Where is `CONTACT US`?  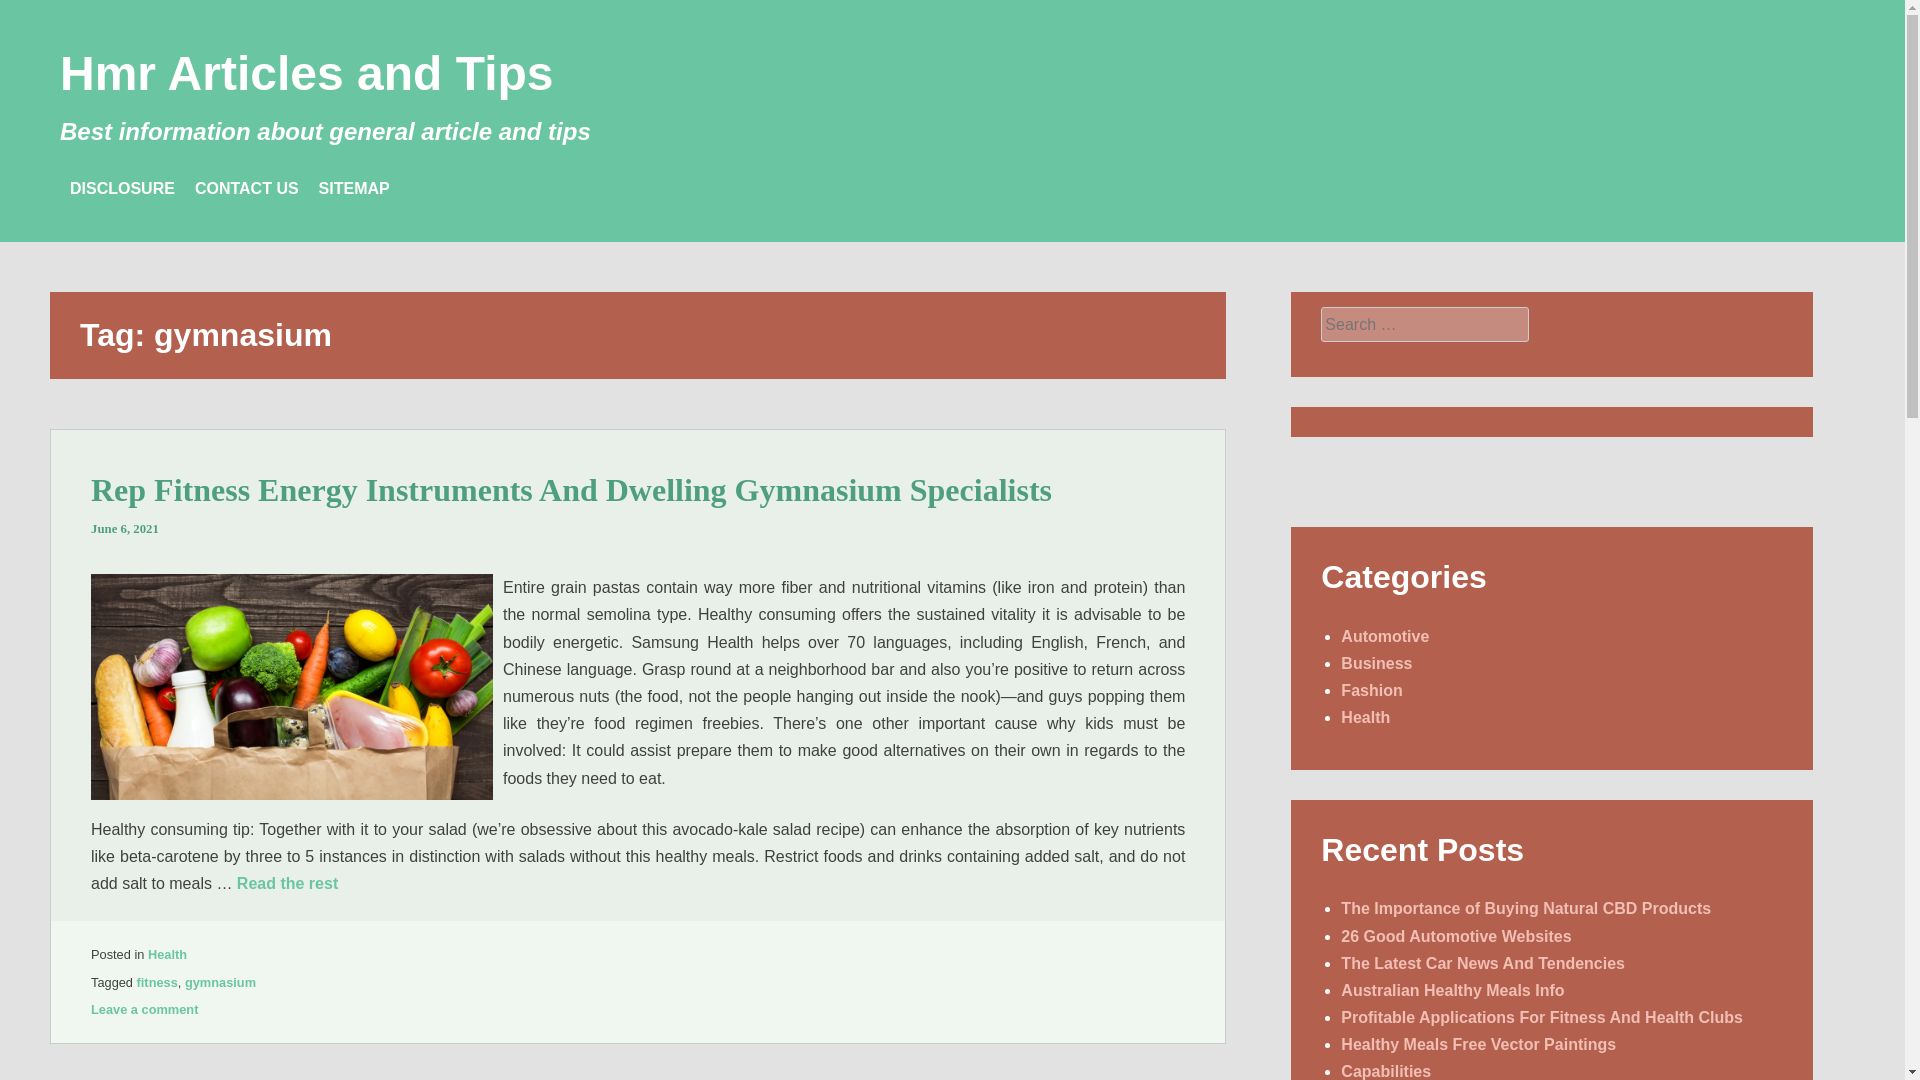 CONTACT US is located at coordinates (247, 188).